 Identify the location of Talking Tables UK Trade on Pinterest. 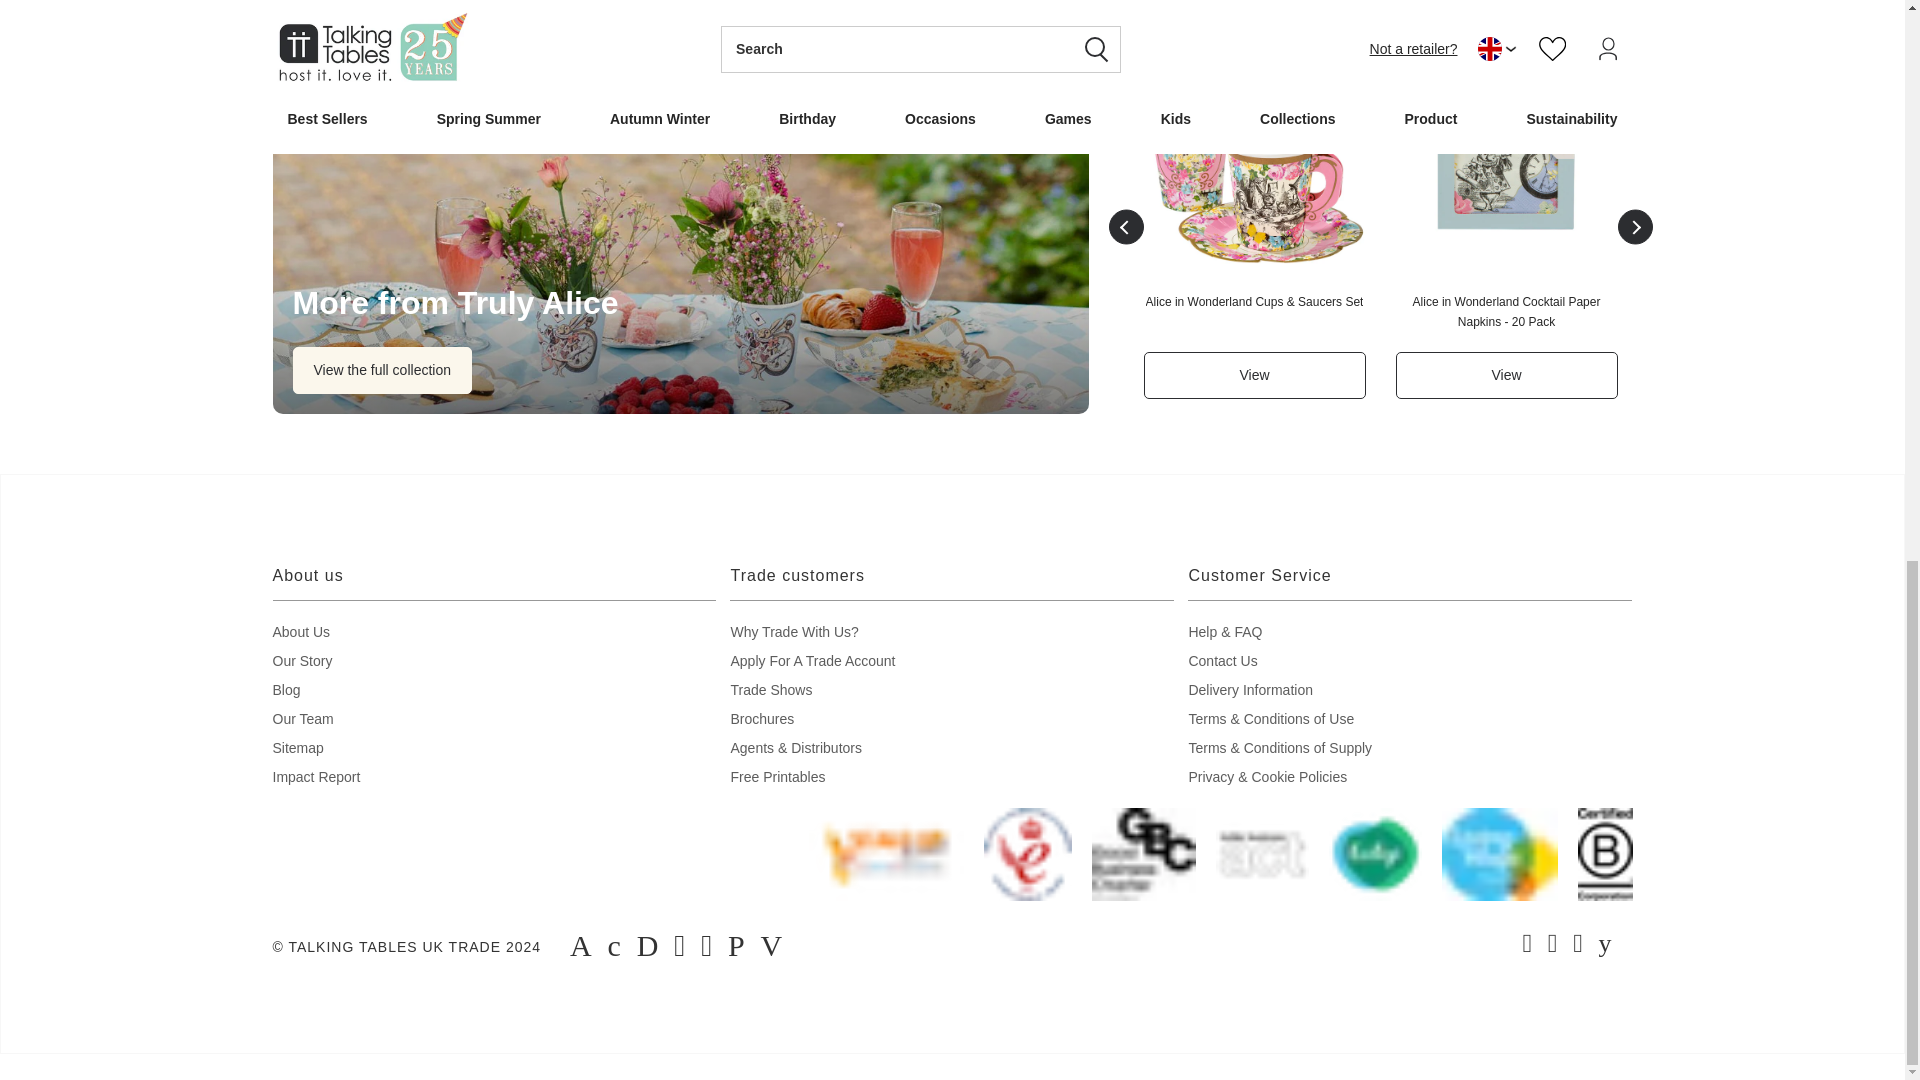
(1578, 946).